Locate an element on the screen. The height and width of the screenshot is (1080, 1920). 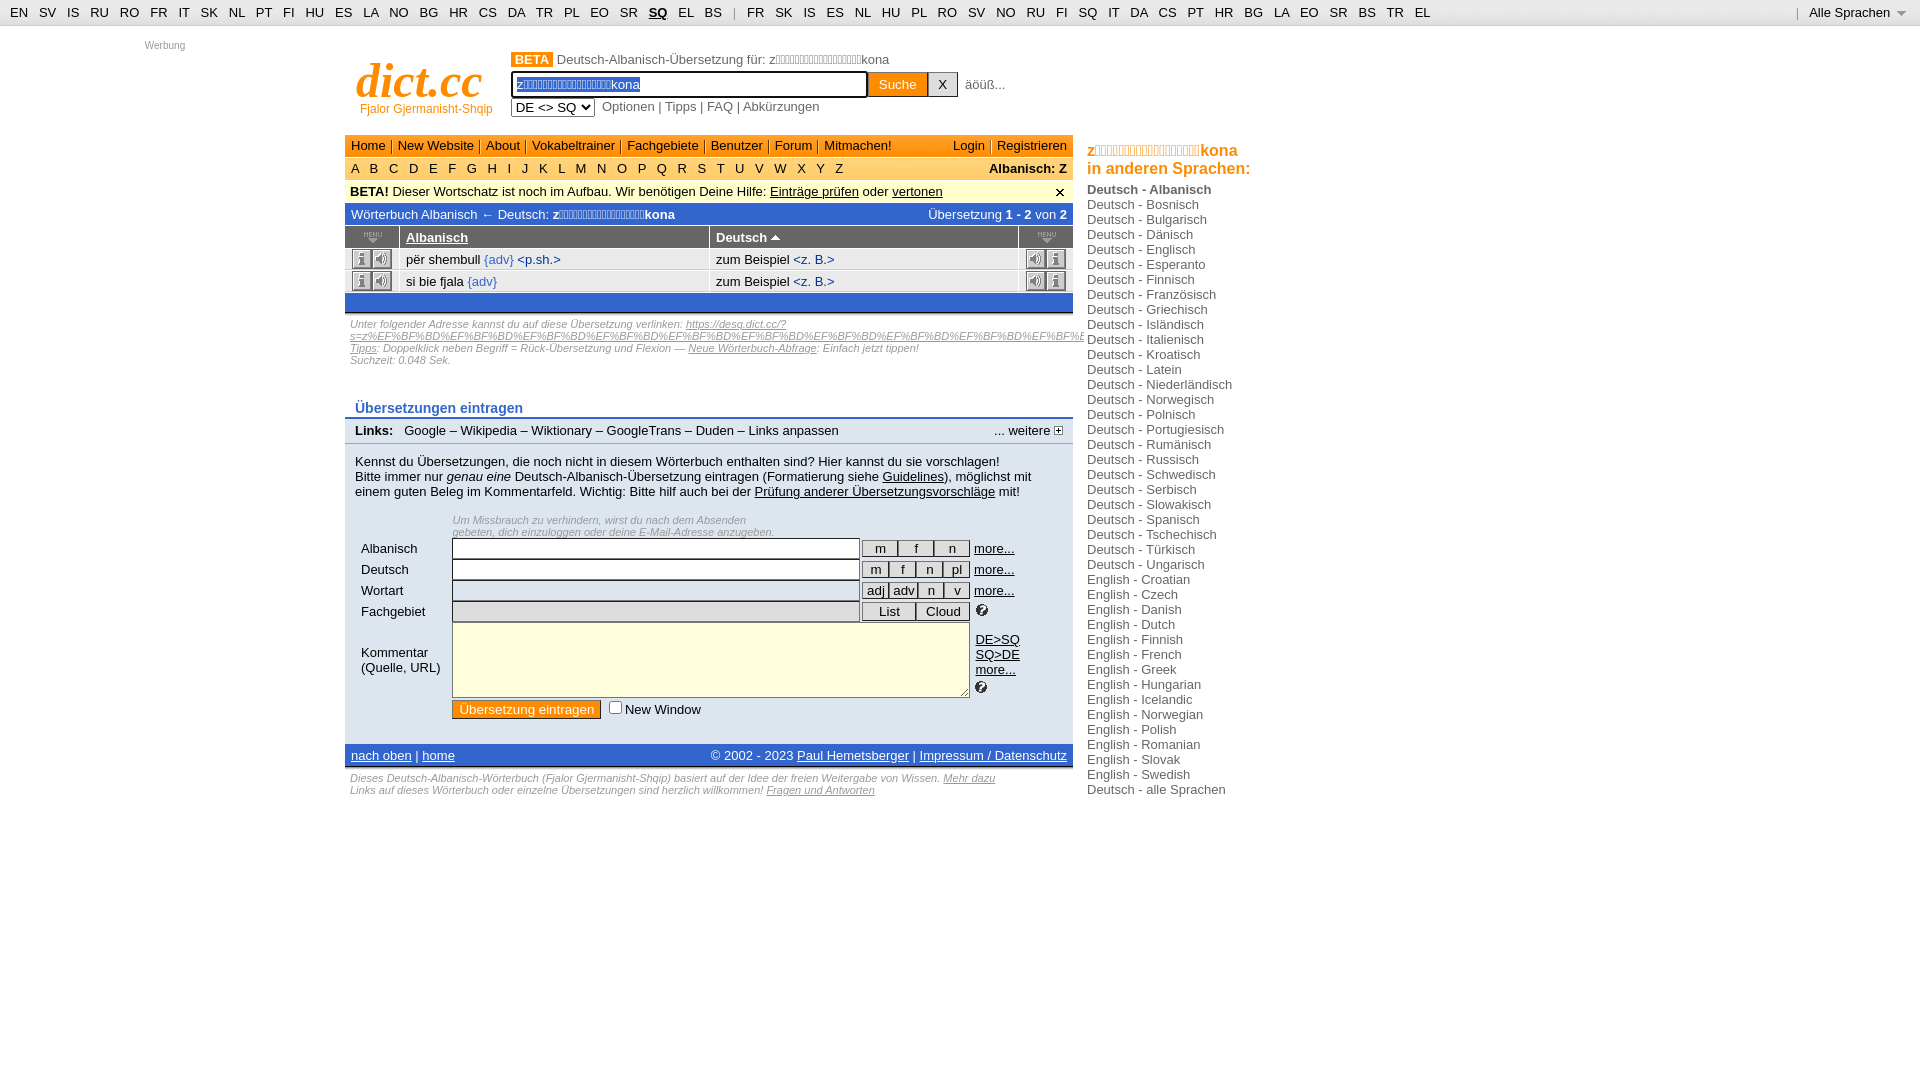
adj is located at coordinates (876, 590).